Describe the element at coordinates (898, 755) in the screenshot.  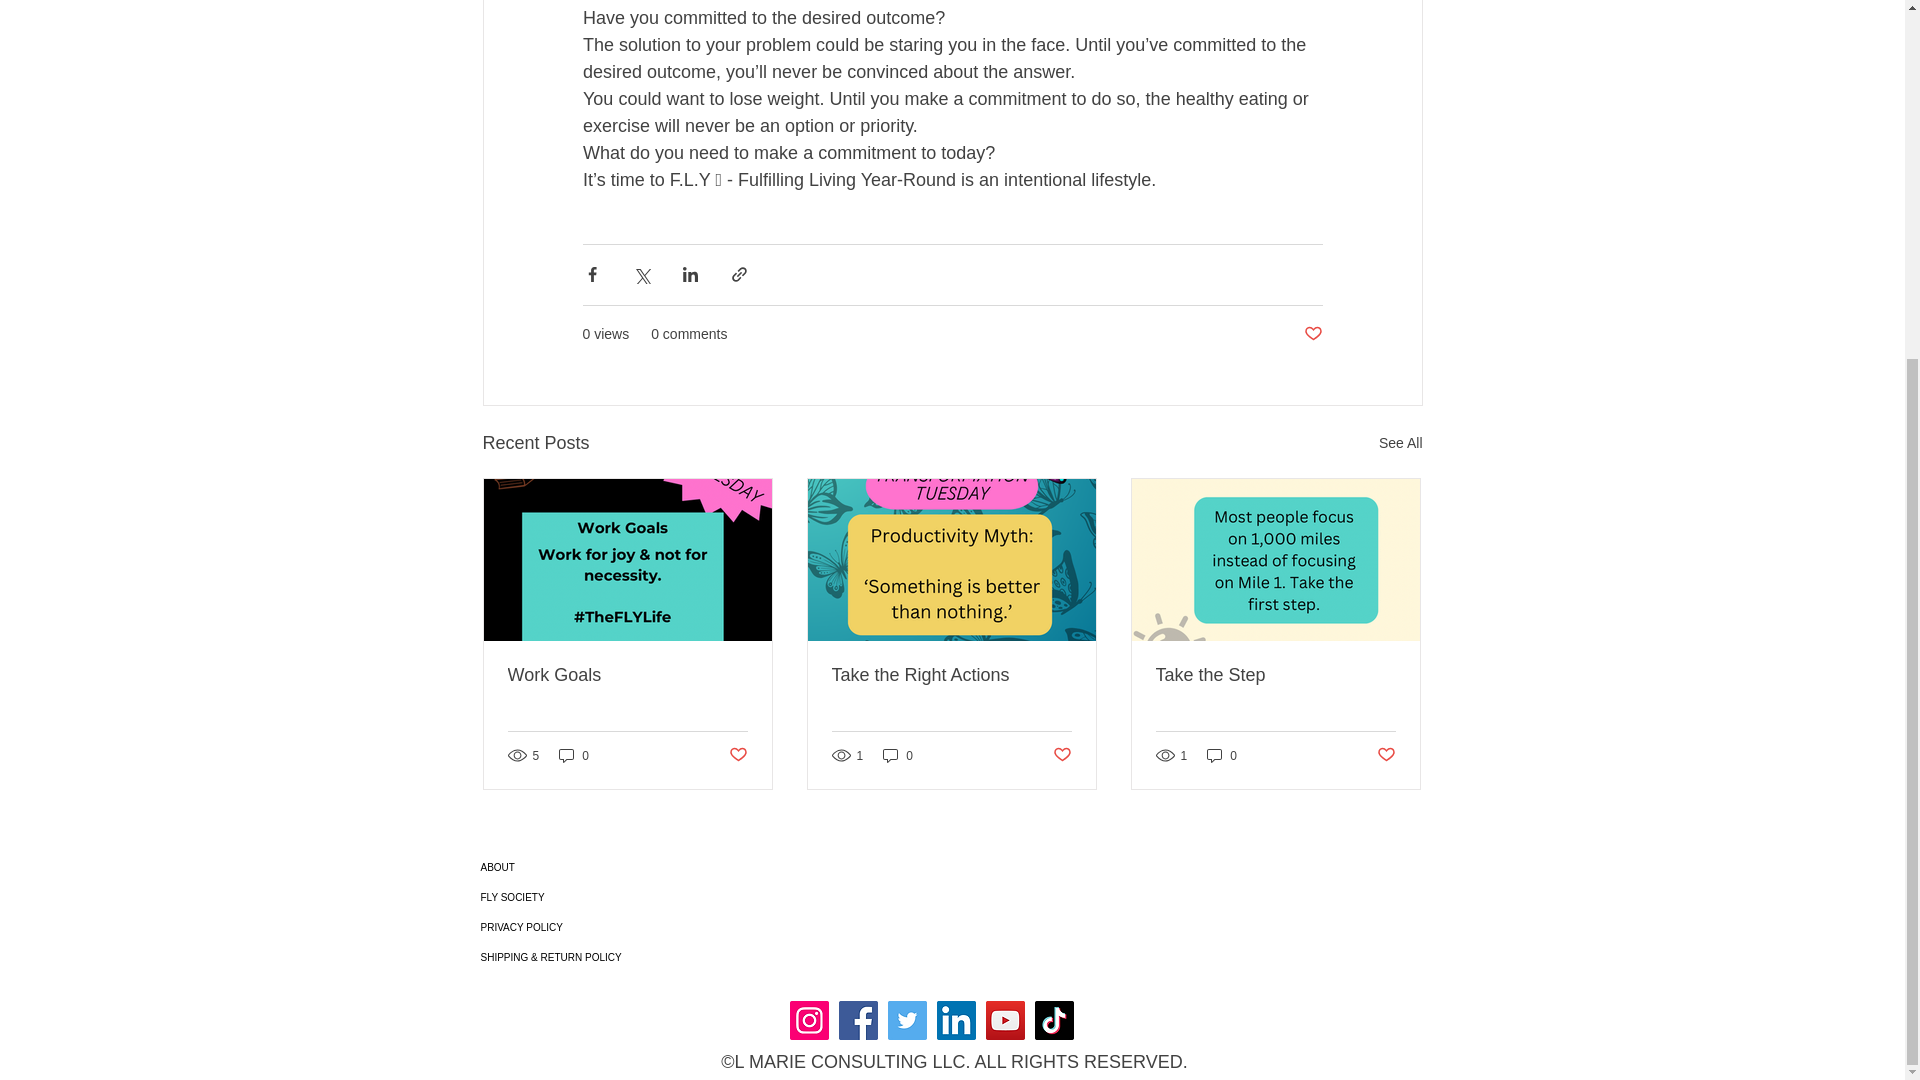
I see `0` at that location.